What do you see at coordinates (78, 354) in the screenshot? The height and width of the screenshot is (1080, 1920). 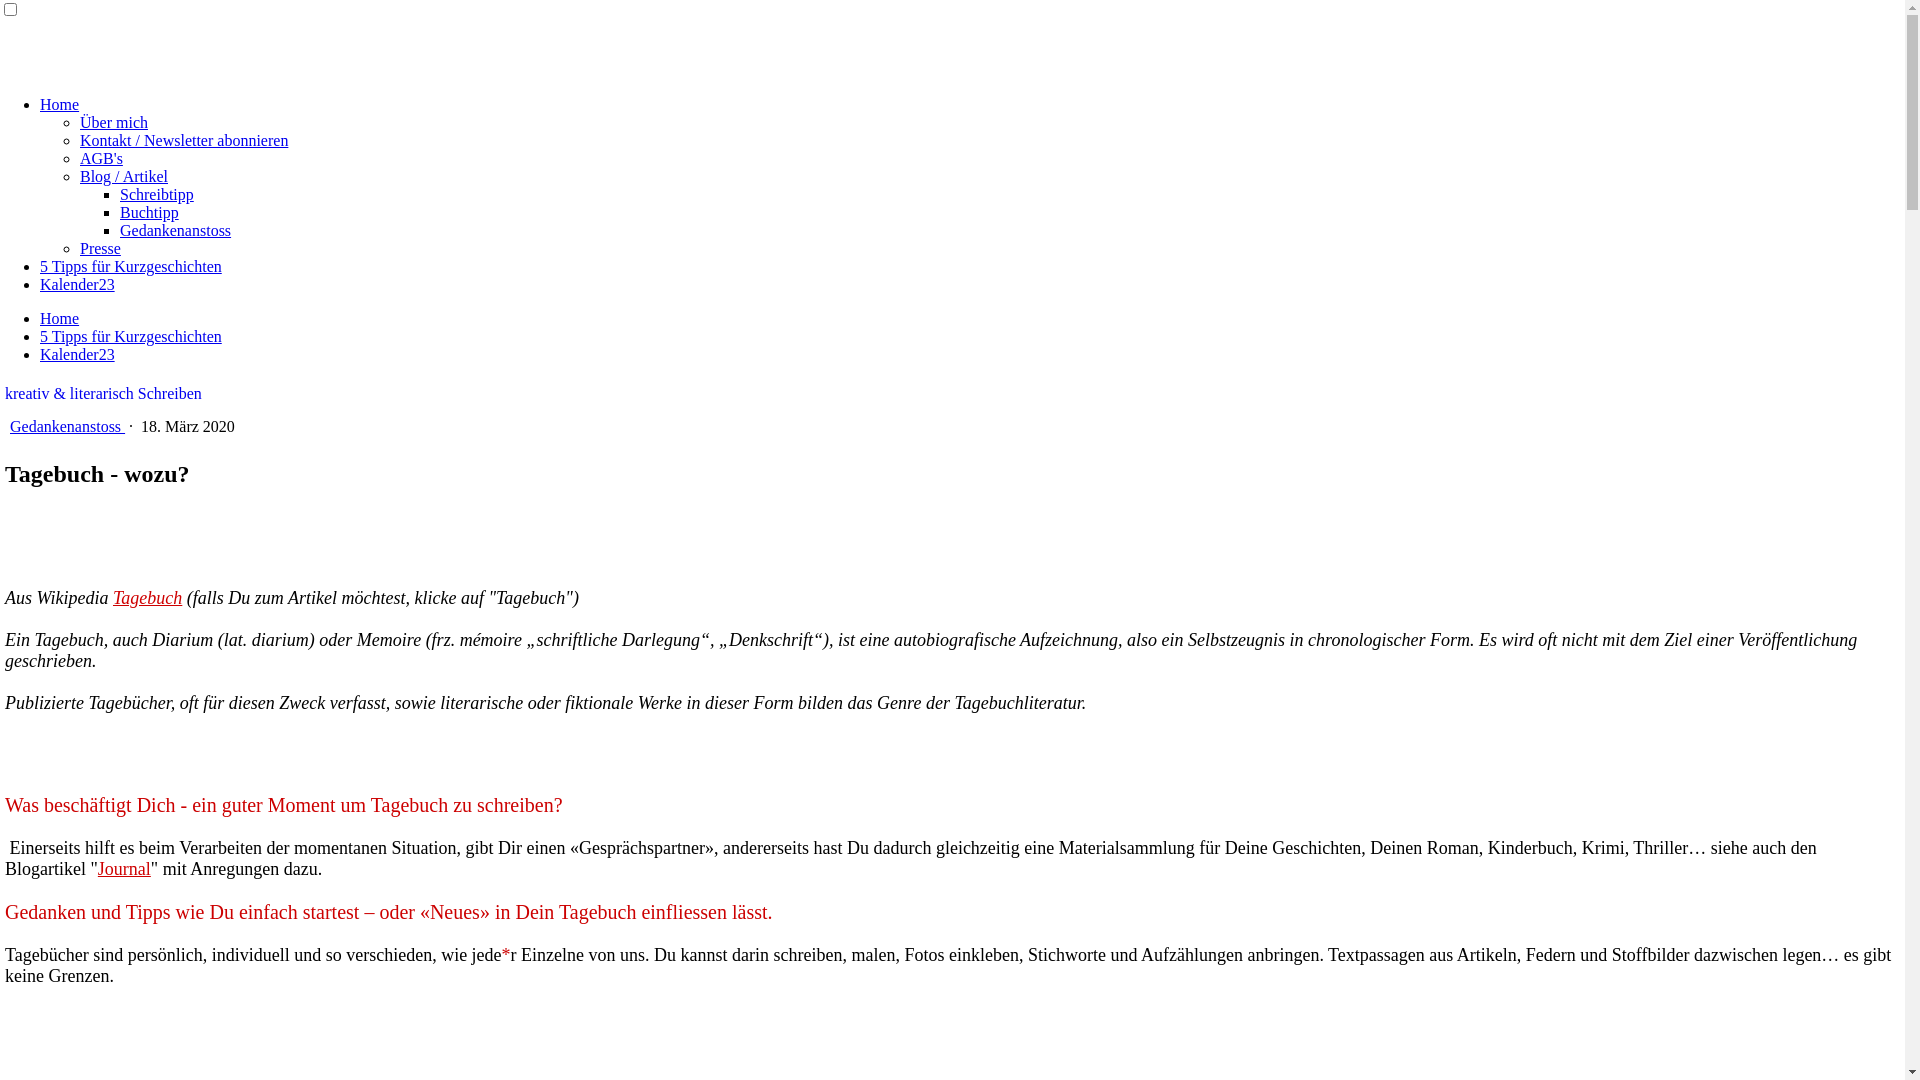 I see `Kalender23` at bounding box center [78, 354].